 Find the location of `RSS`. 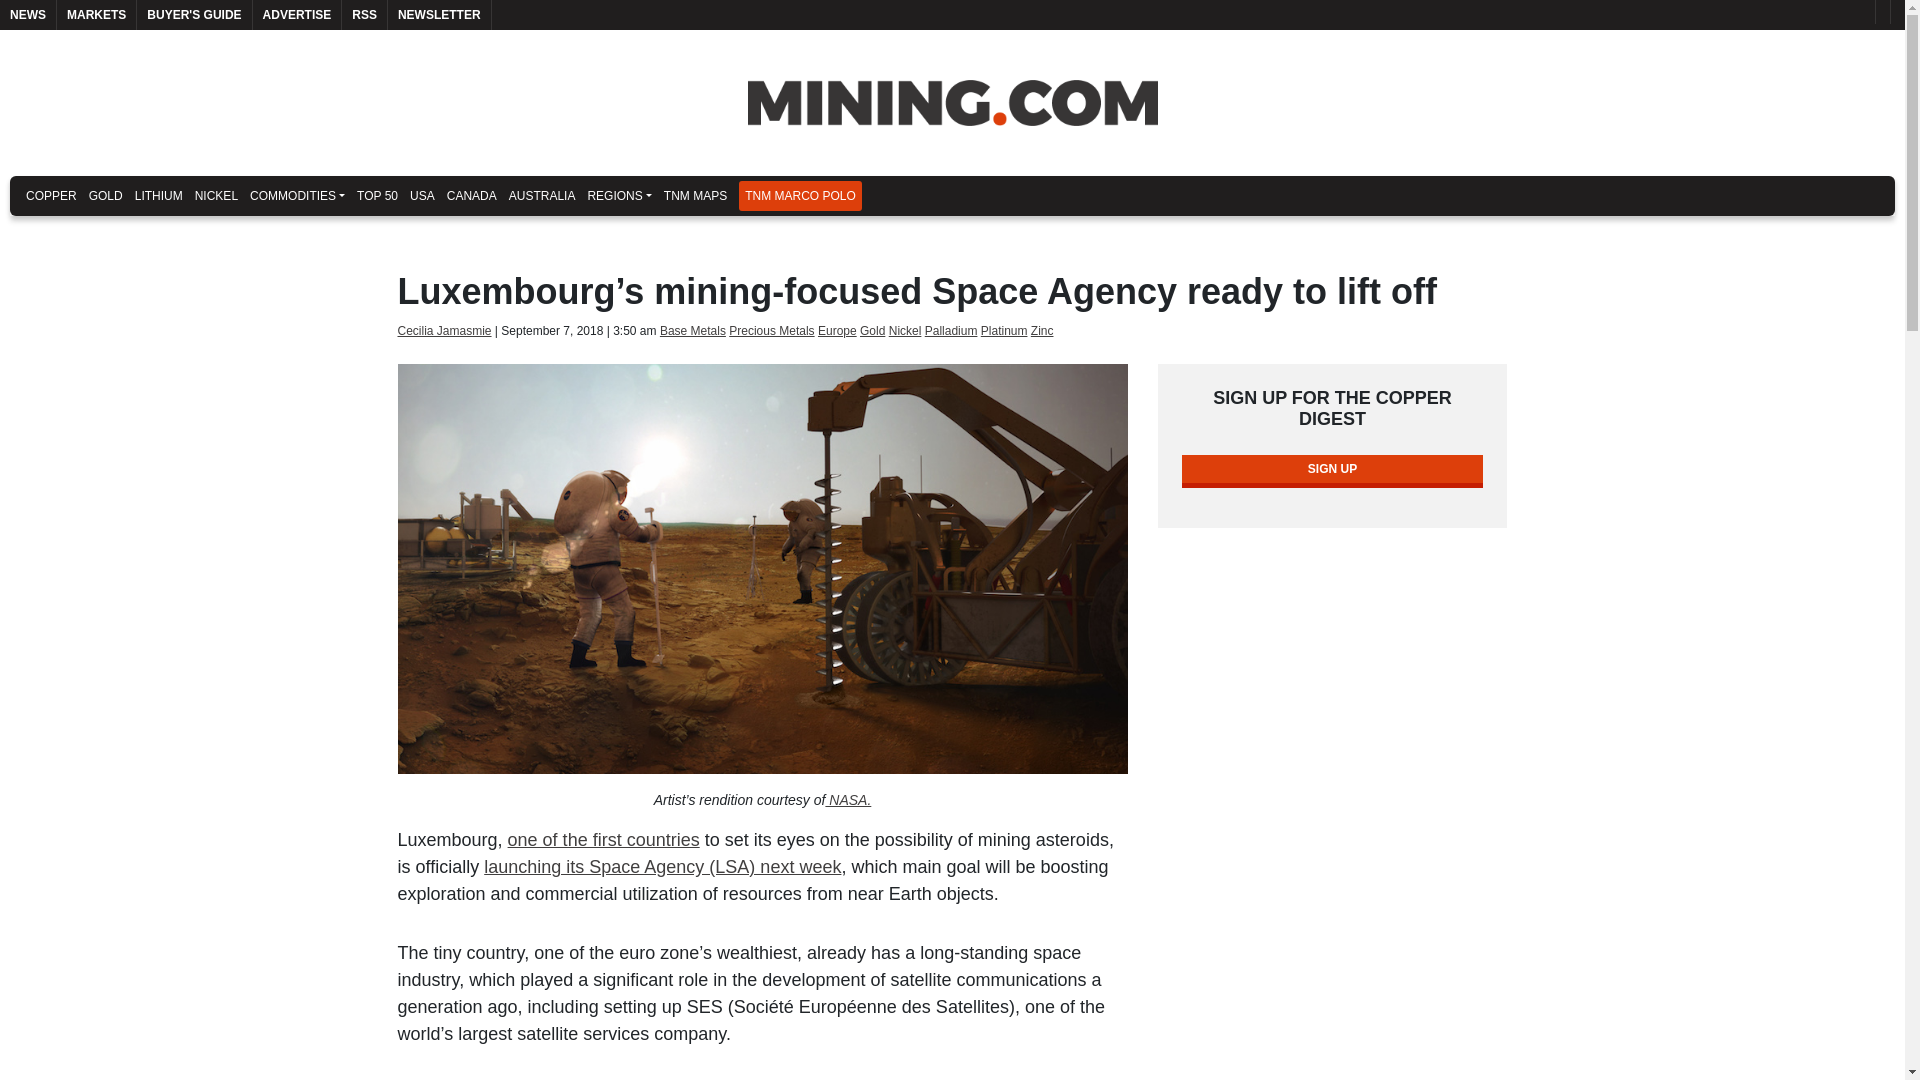

RSS is located at coordinates (364, 15).